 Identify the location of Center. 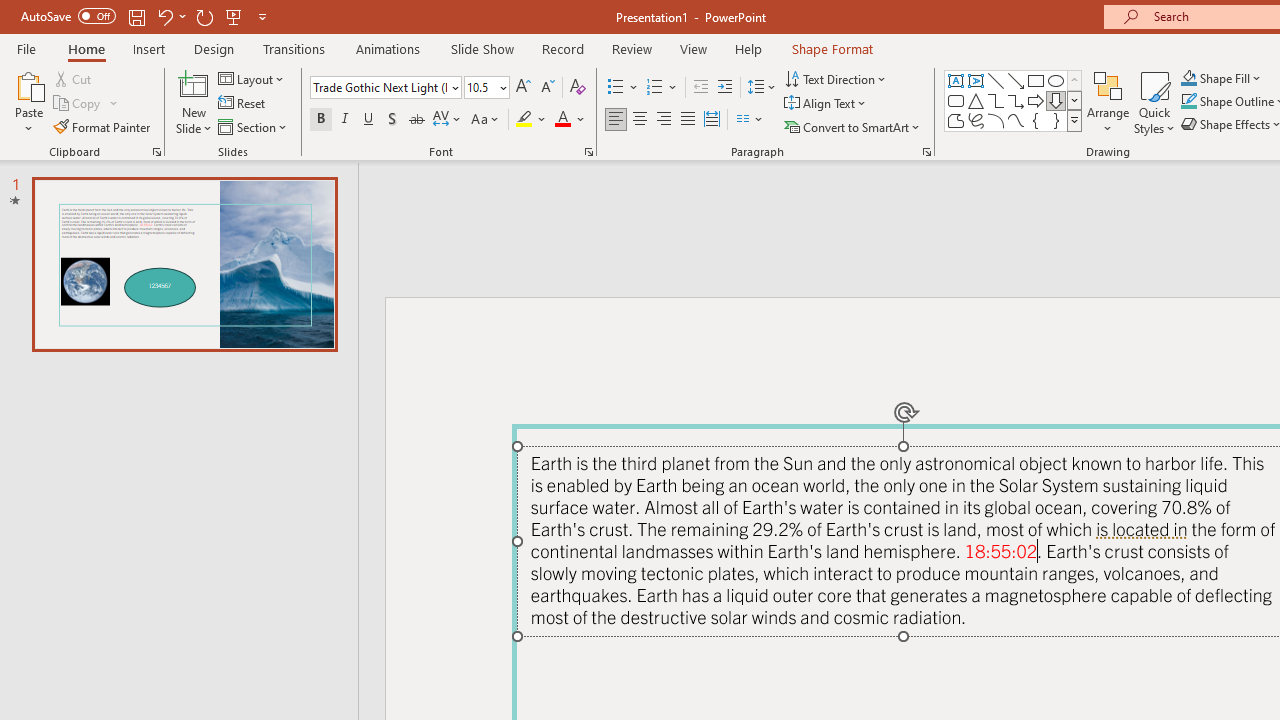
(640, 120).